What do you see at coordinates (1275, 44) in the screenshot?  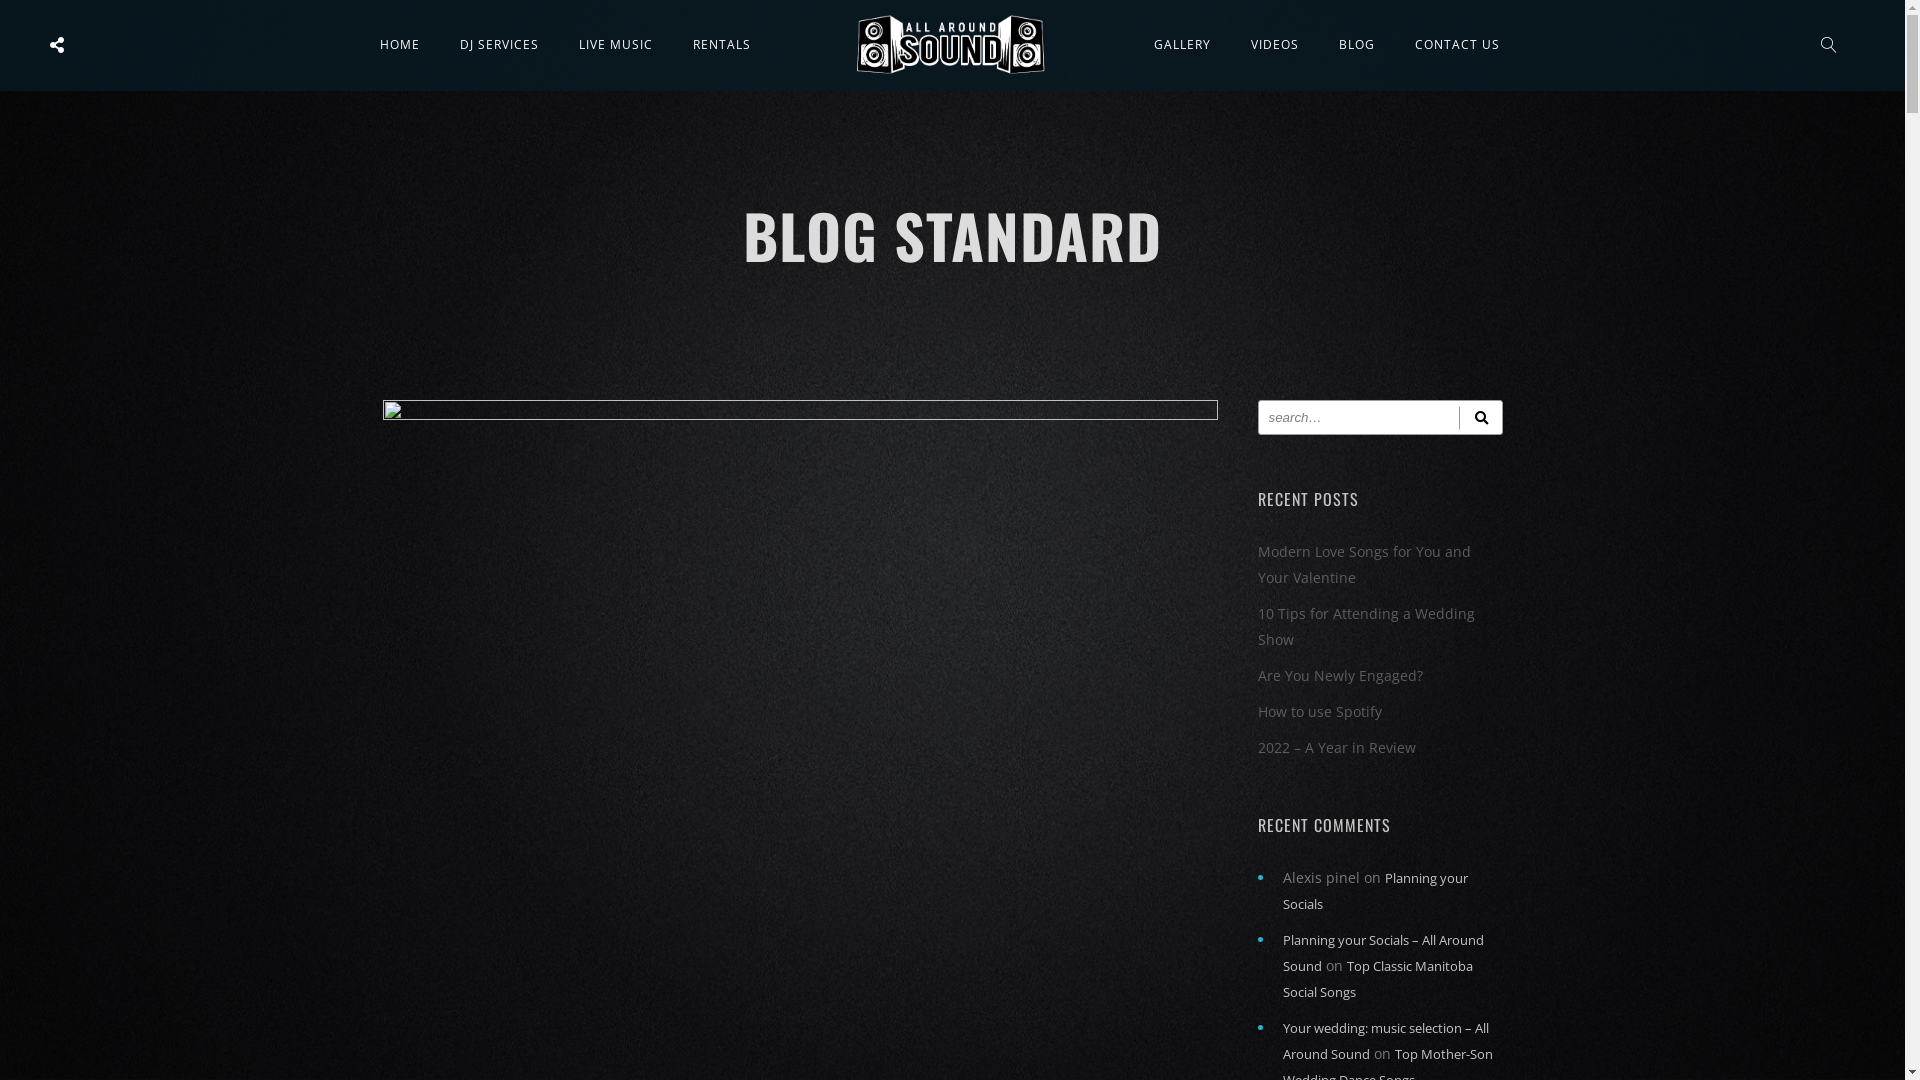 I see `VIDEOS` at bounding box center [1275, 44].